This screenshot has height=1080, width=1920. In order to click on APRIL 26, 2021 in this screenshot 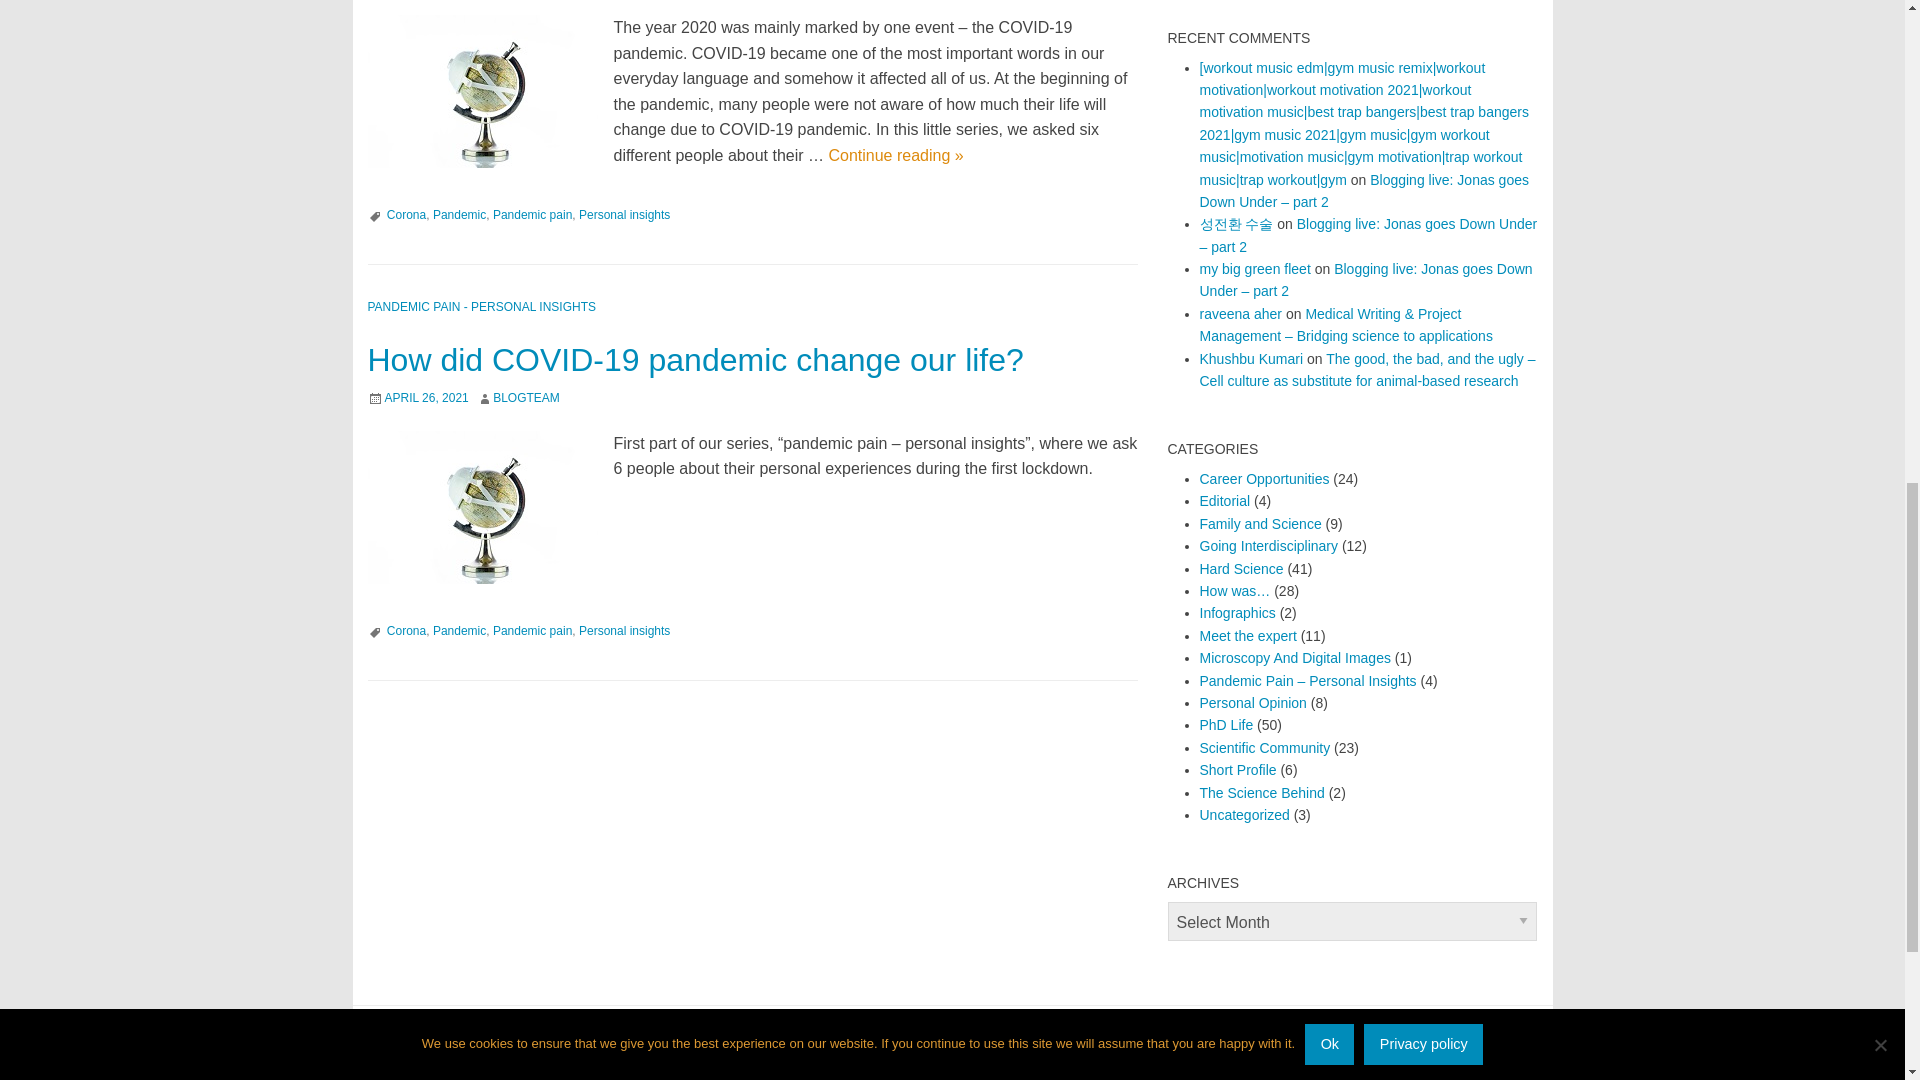, I will do `click(426, 398)`.